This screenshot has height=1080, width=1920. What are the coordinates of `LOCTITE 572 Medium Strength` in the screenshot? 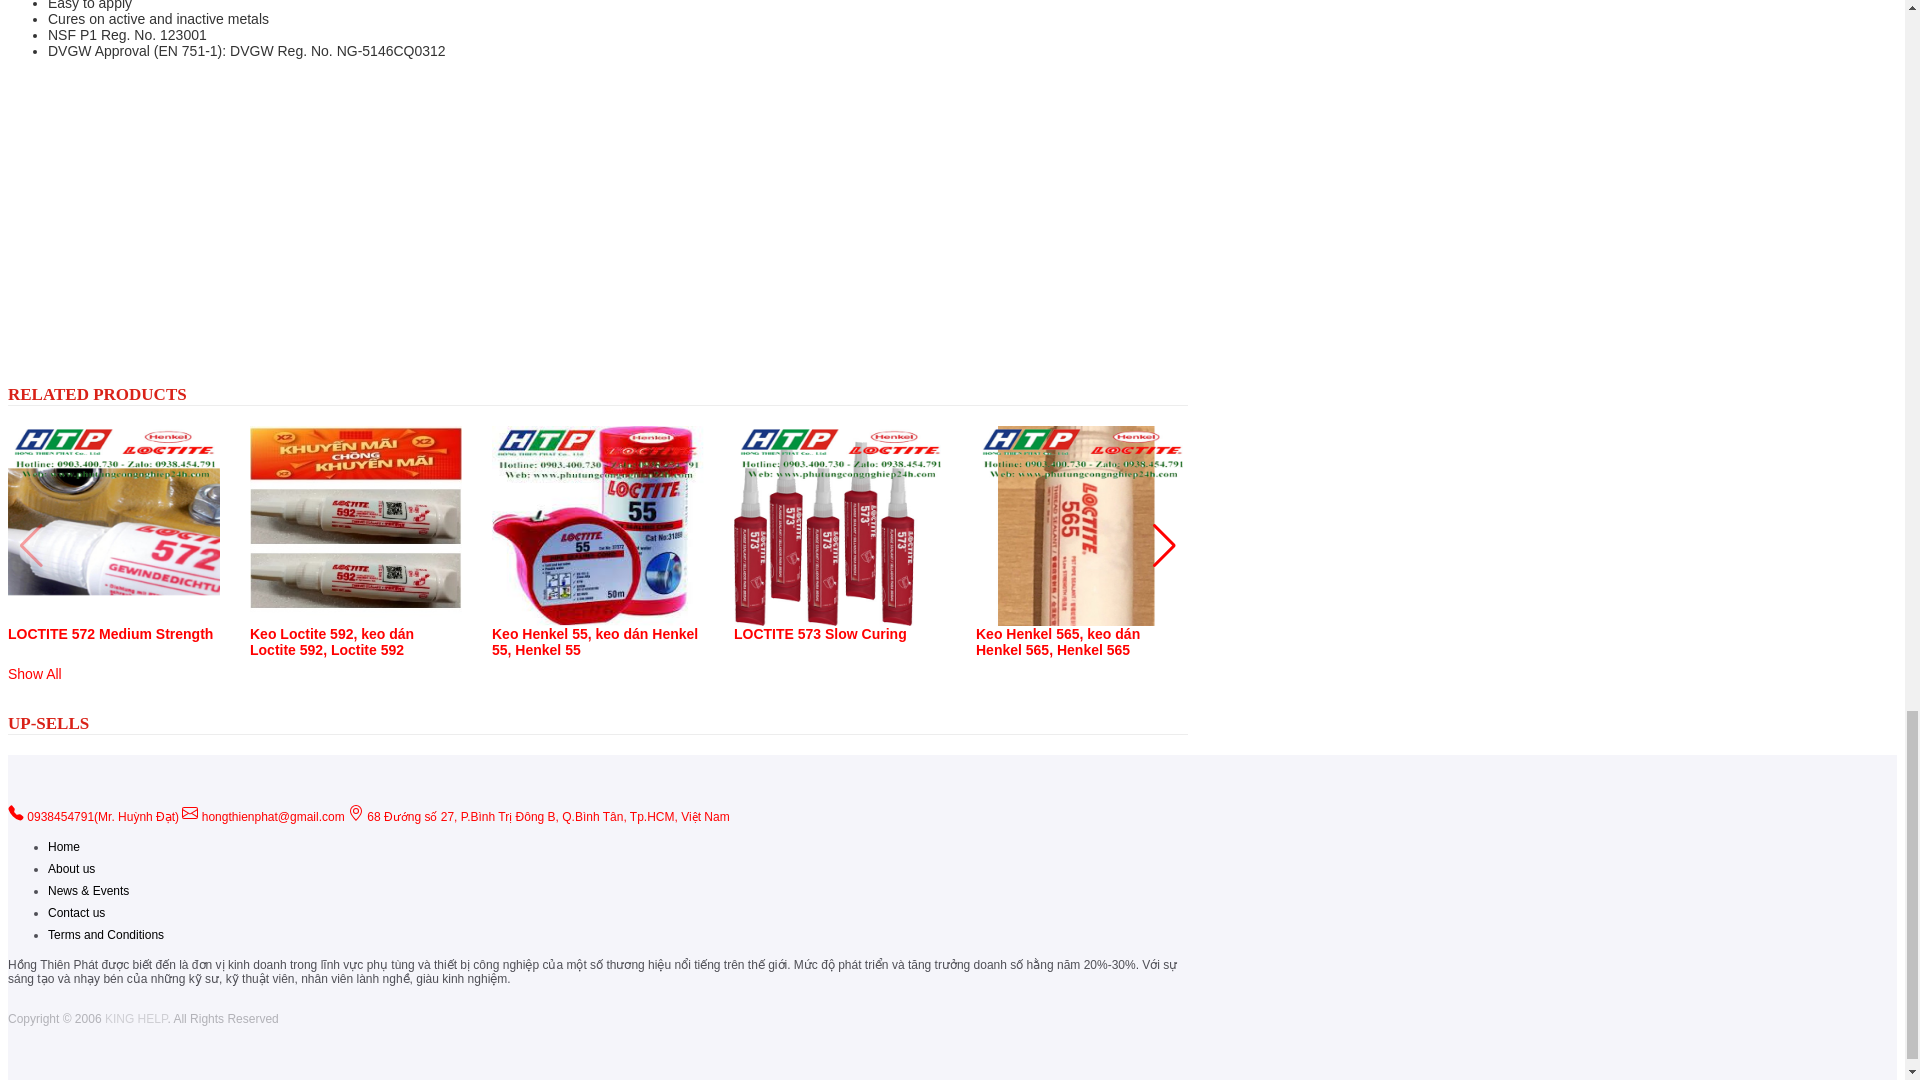 It's located at (110, 634).